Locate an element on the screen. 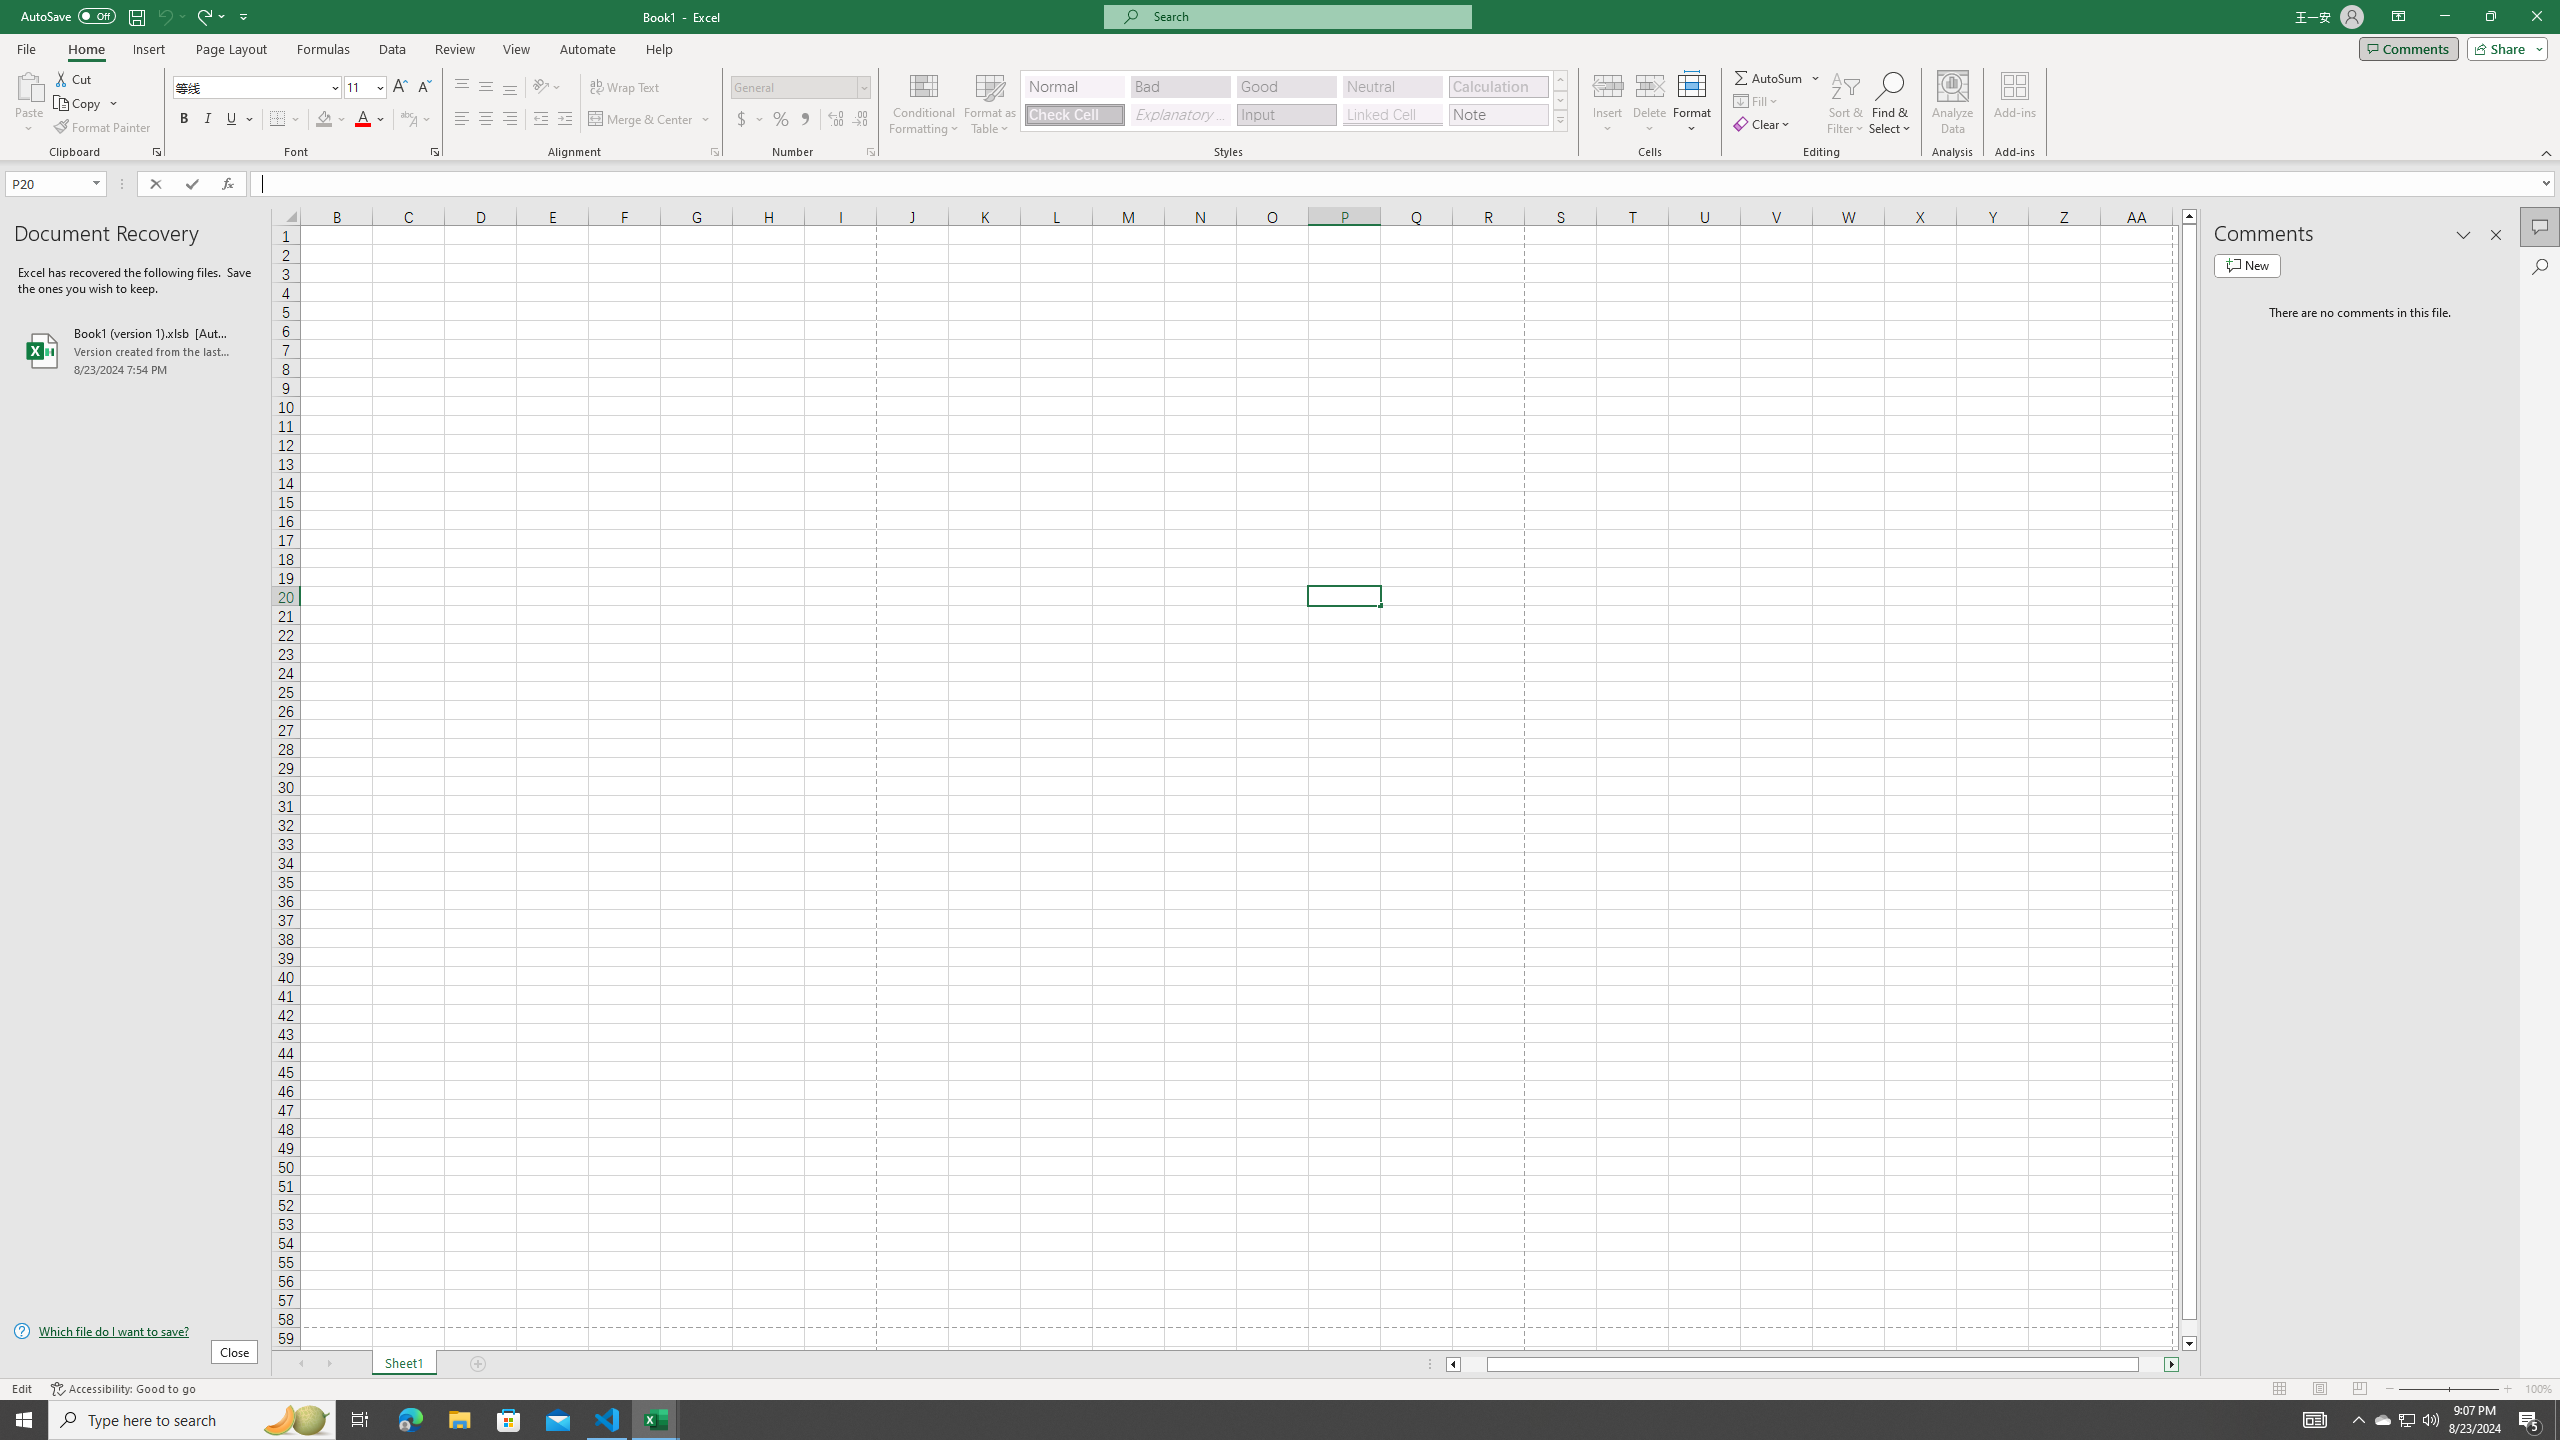 The image size is (2560, 1440). Decrease Font Size is located at coordinates (424, 88).